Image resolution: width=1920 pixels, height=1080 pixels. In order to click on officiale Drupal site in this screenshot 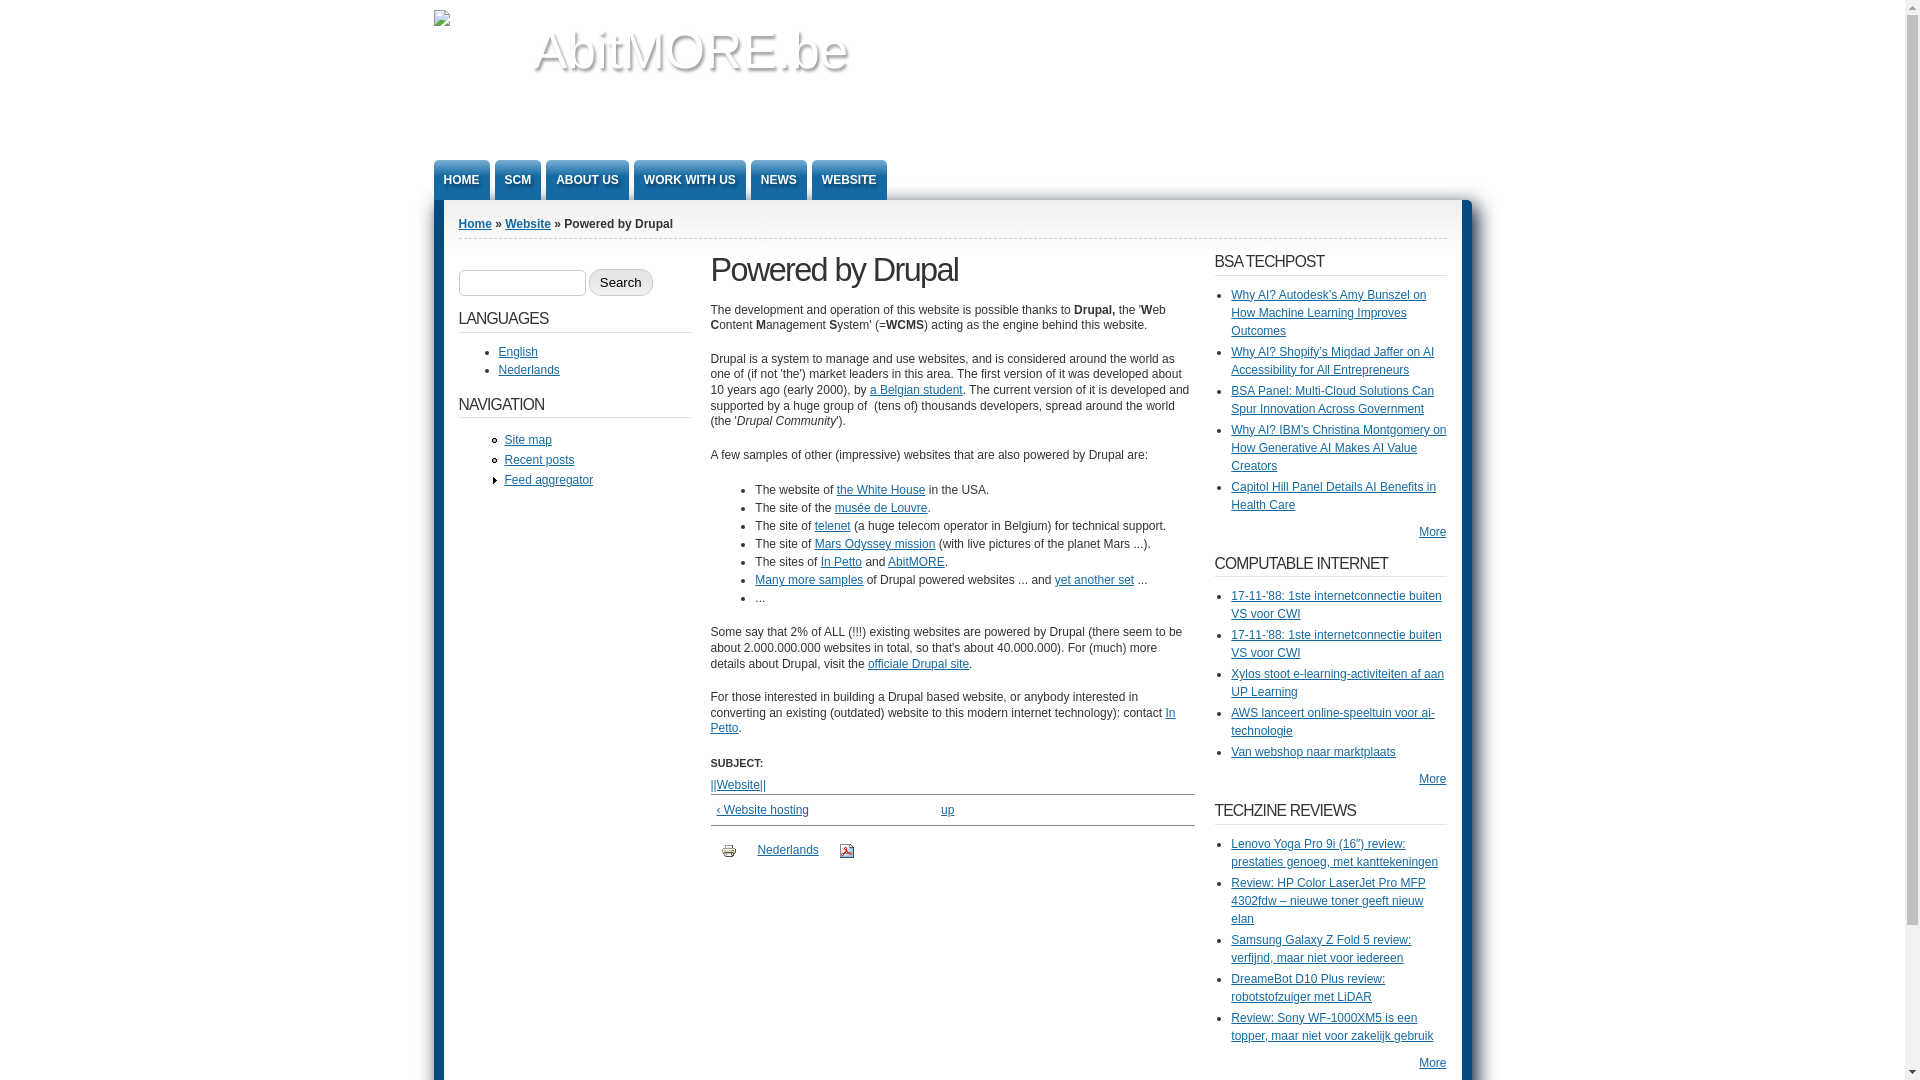, I will do `click(918, 664)`.